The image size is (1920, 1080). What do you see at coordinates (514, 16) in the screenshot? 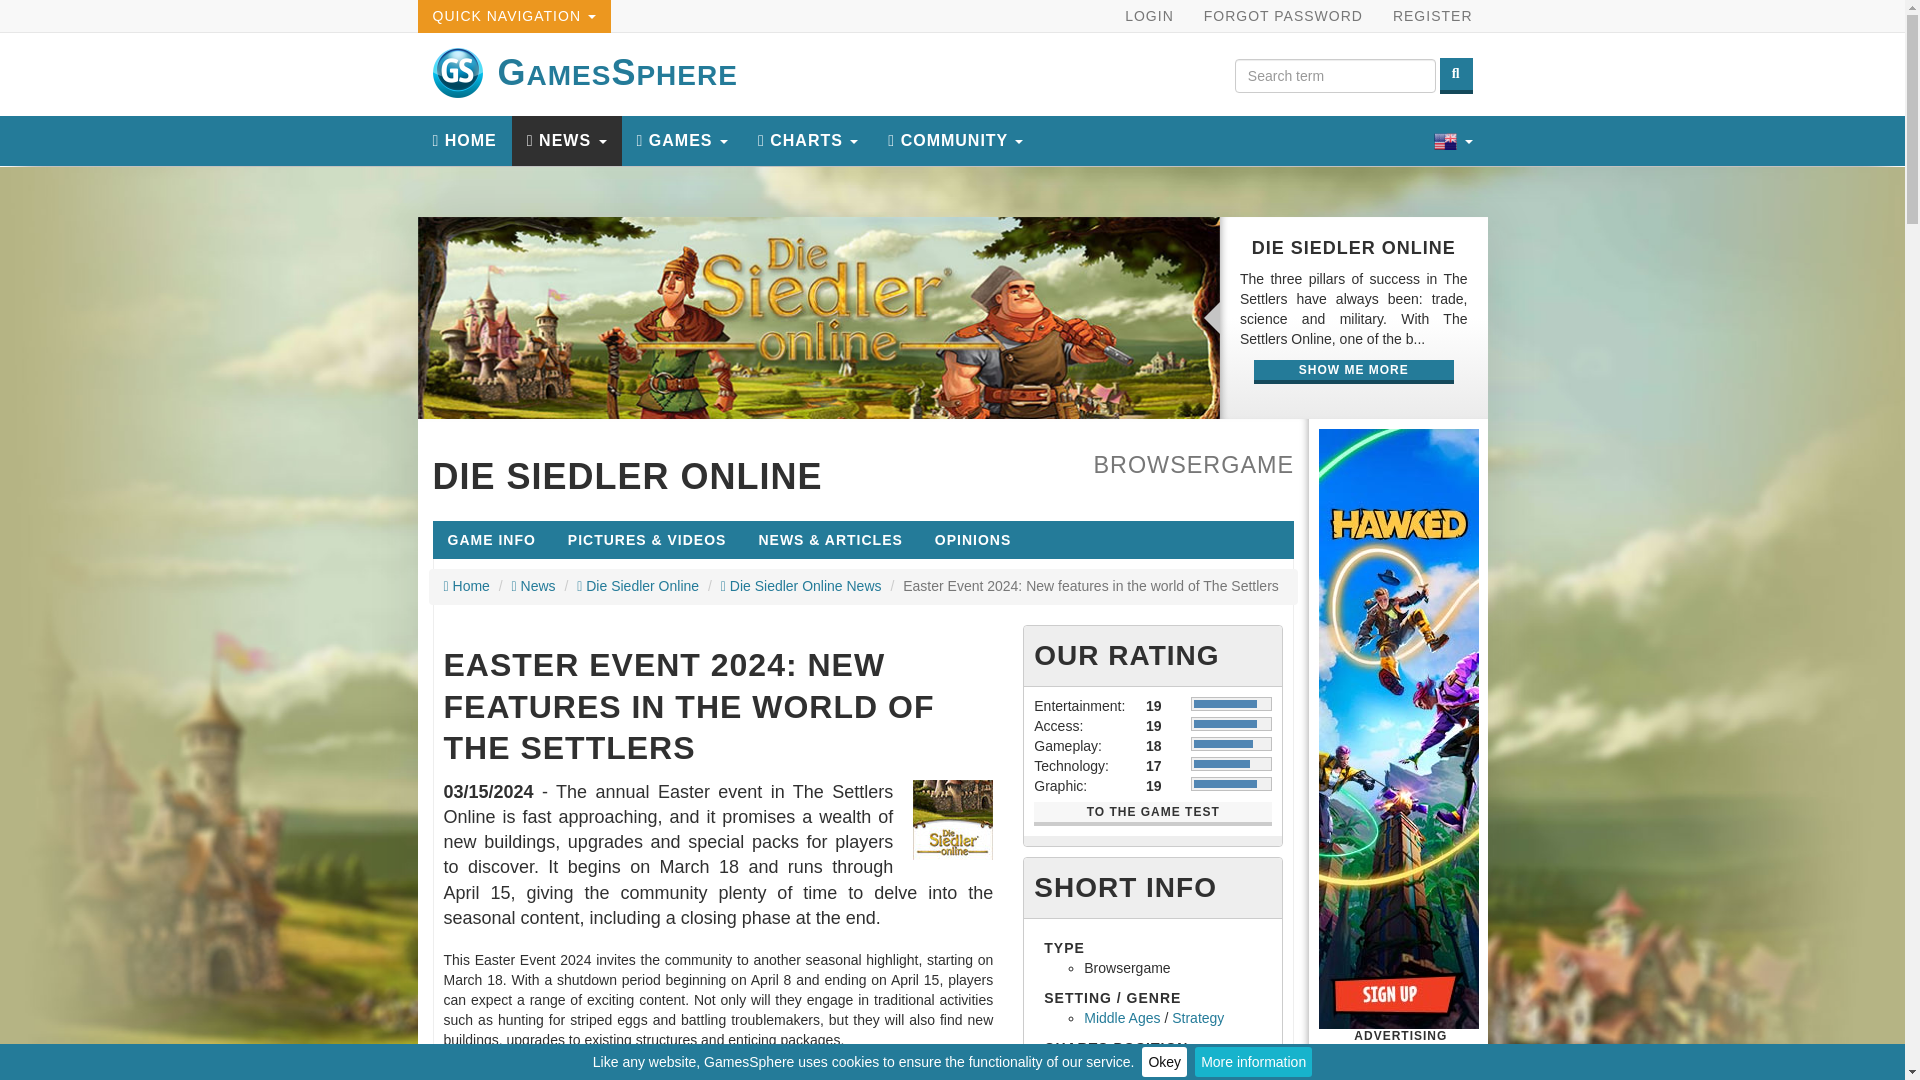
I see `QUICK NAVIGATION` at bounding box center [514, 16].